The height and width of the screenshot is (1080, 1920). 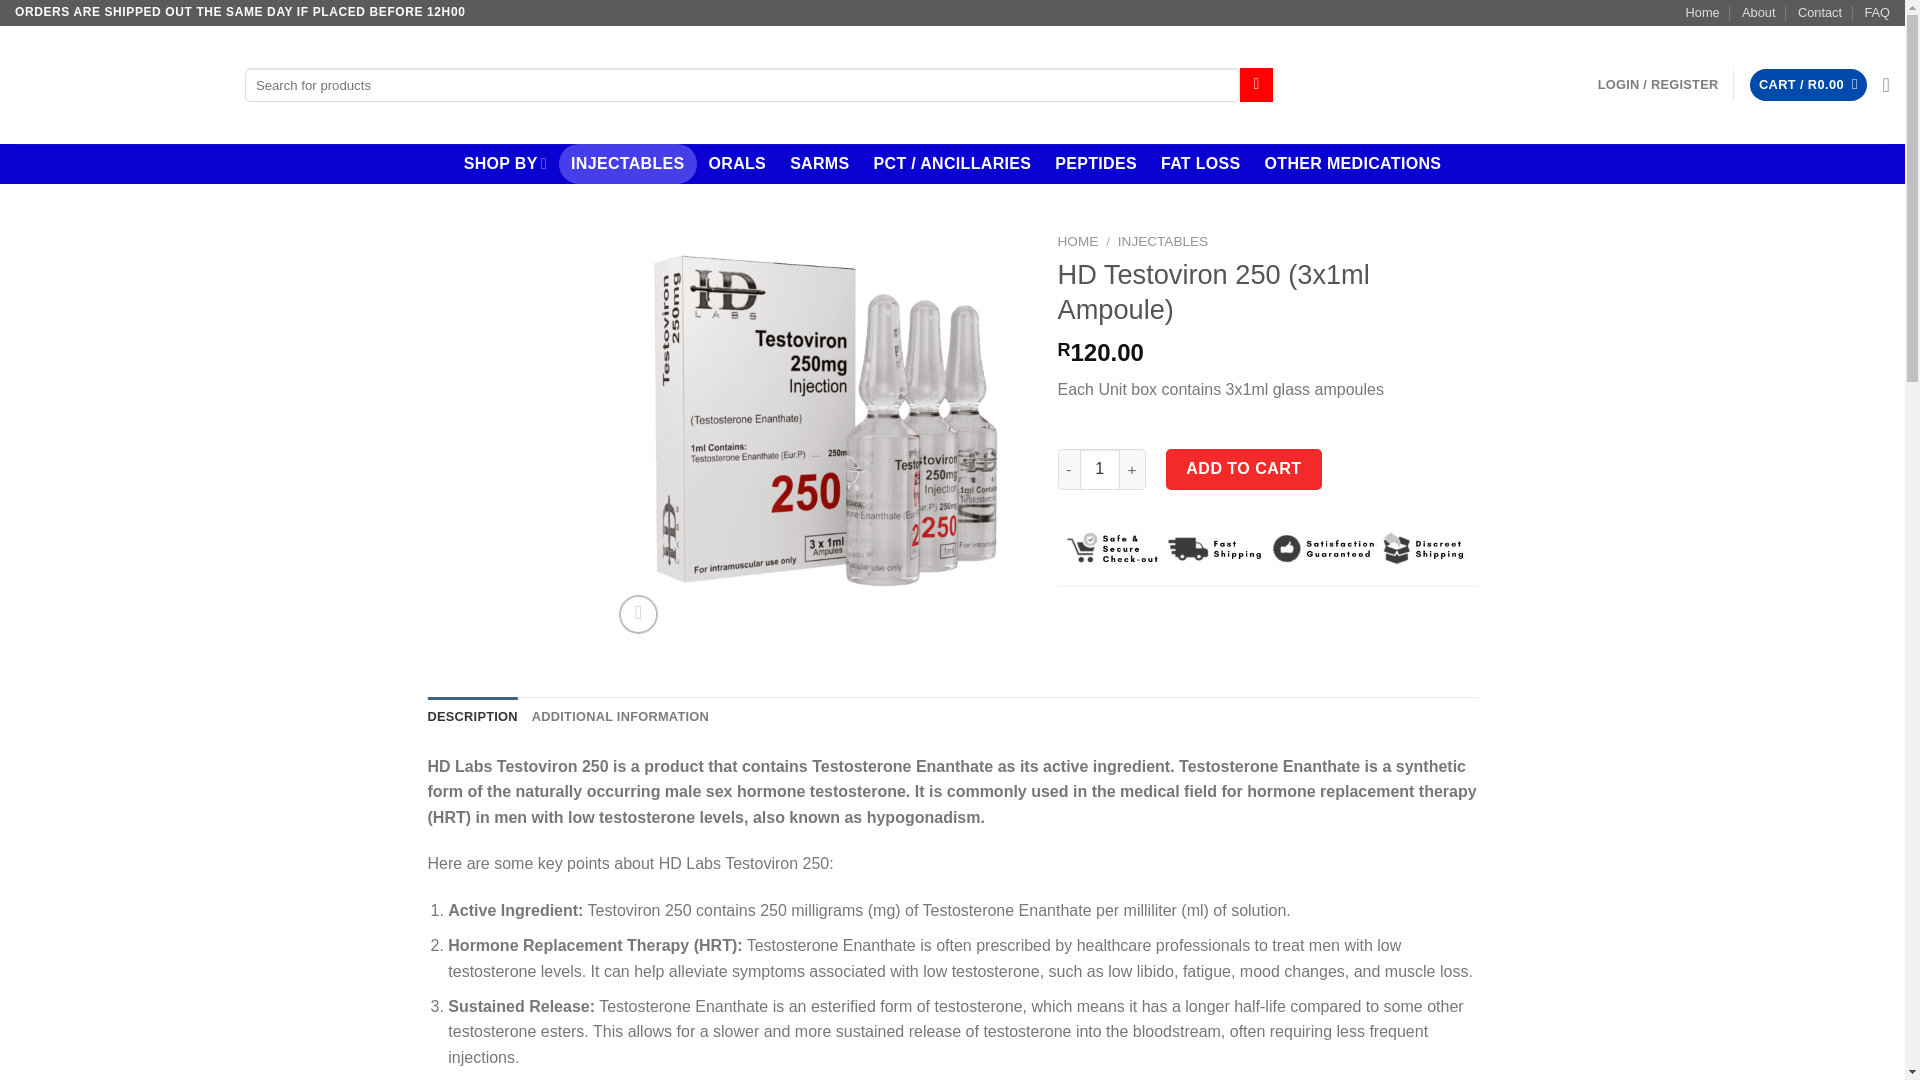 What do you see at coordinates (1256, 84) in the screenshot?
I see `Search` at bounding box center [1256, 84].